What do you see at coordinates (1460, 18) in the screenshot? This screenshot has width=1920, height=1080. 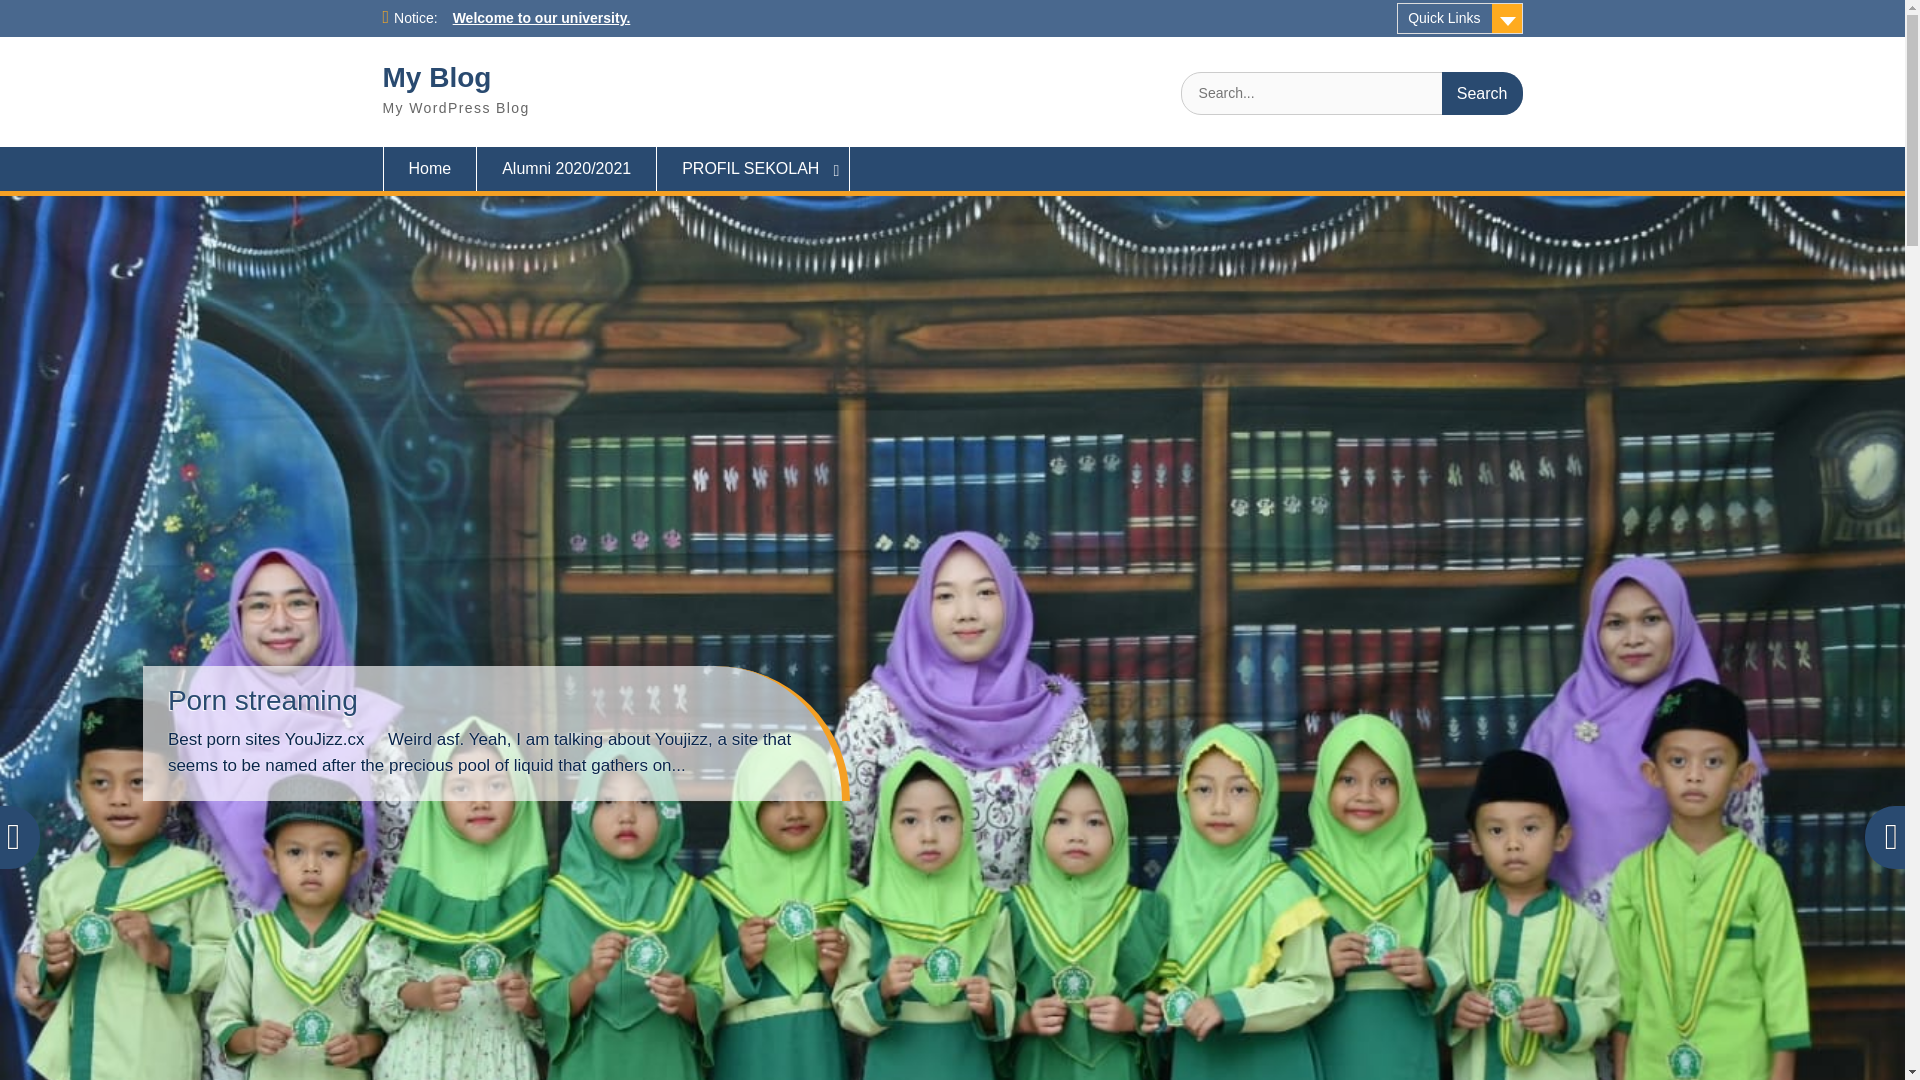 I see `Quick Links` at bounding box center [1460, 18].